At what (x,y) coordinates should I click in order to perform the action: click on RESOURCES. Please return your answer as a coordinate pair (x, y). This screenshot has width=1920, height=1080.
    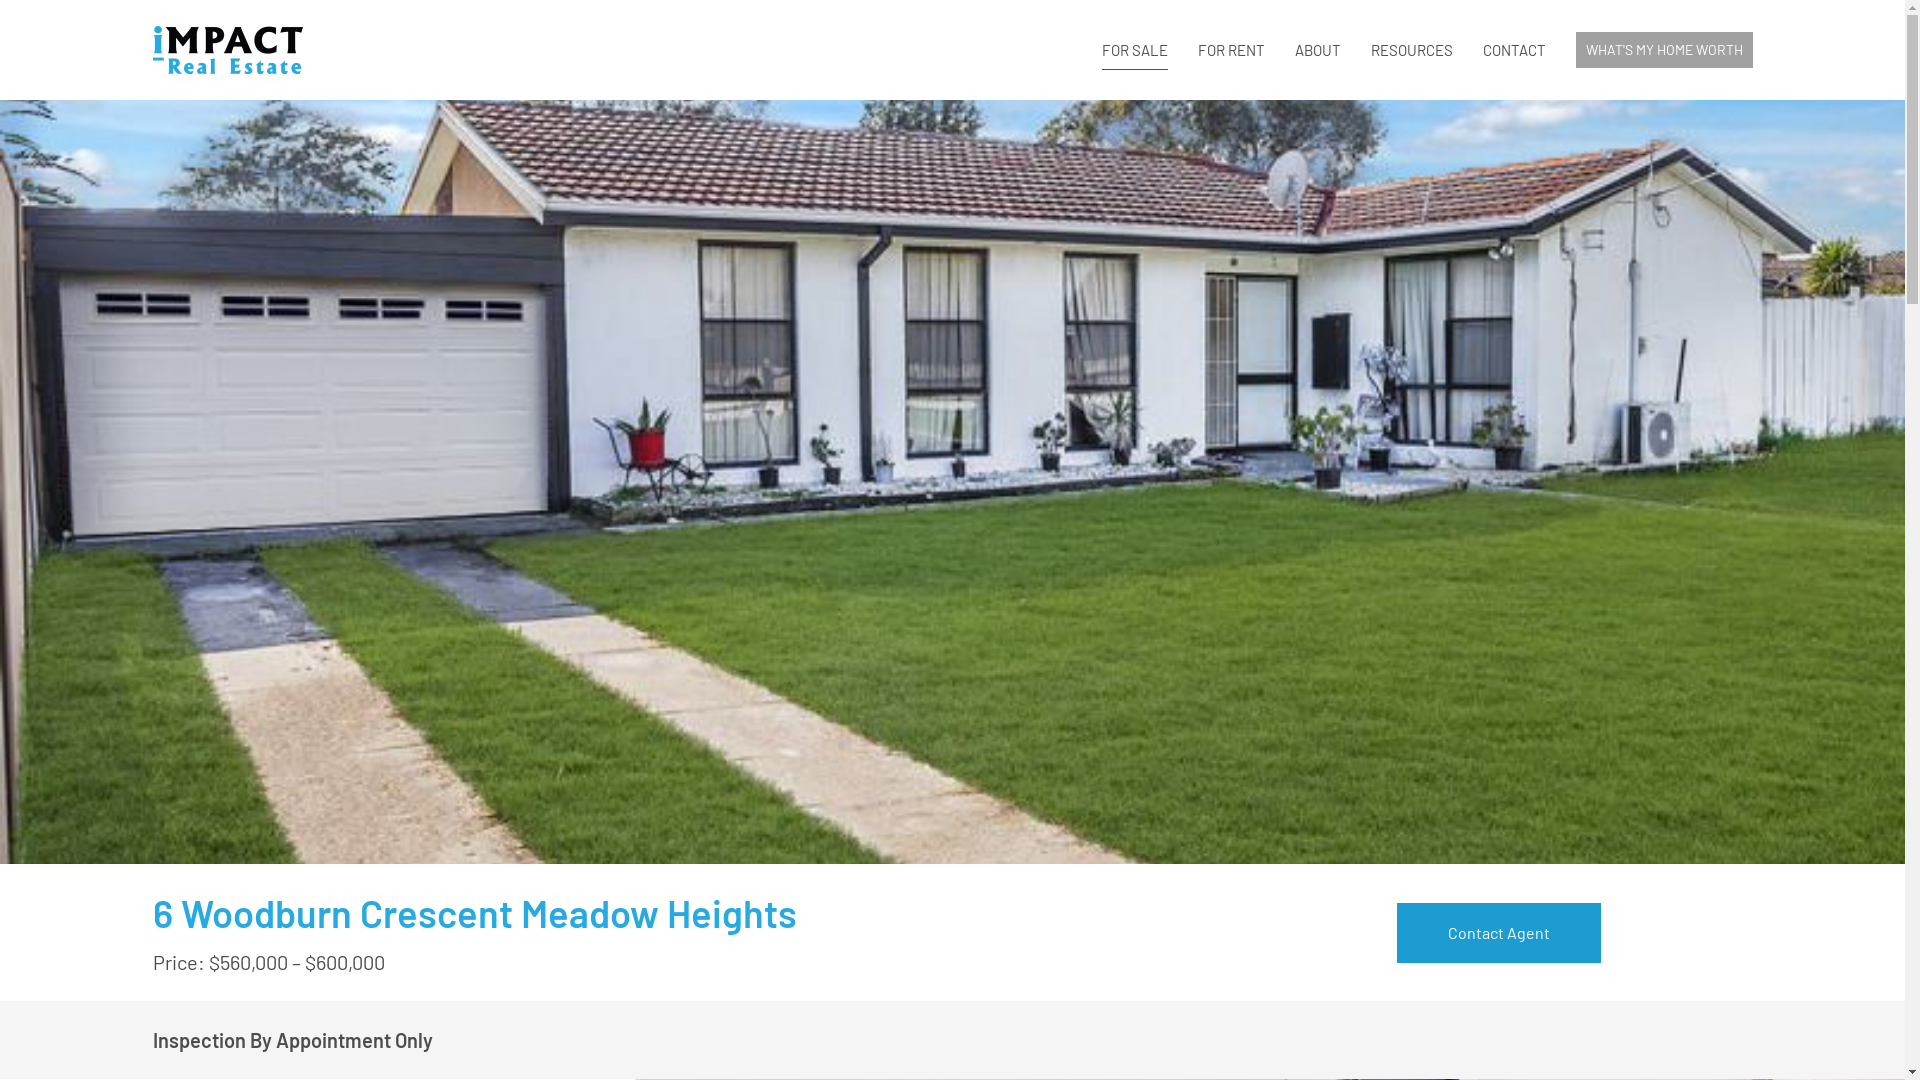
    Looking at the image, I should click on (1412, 50).